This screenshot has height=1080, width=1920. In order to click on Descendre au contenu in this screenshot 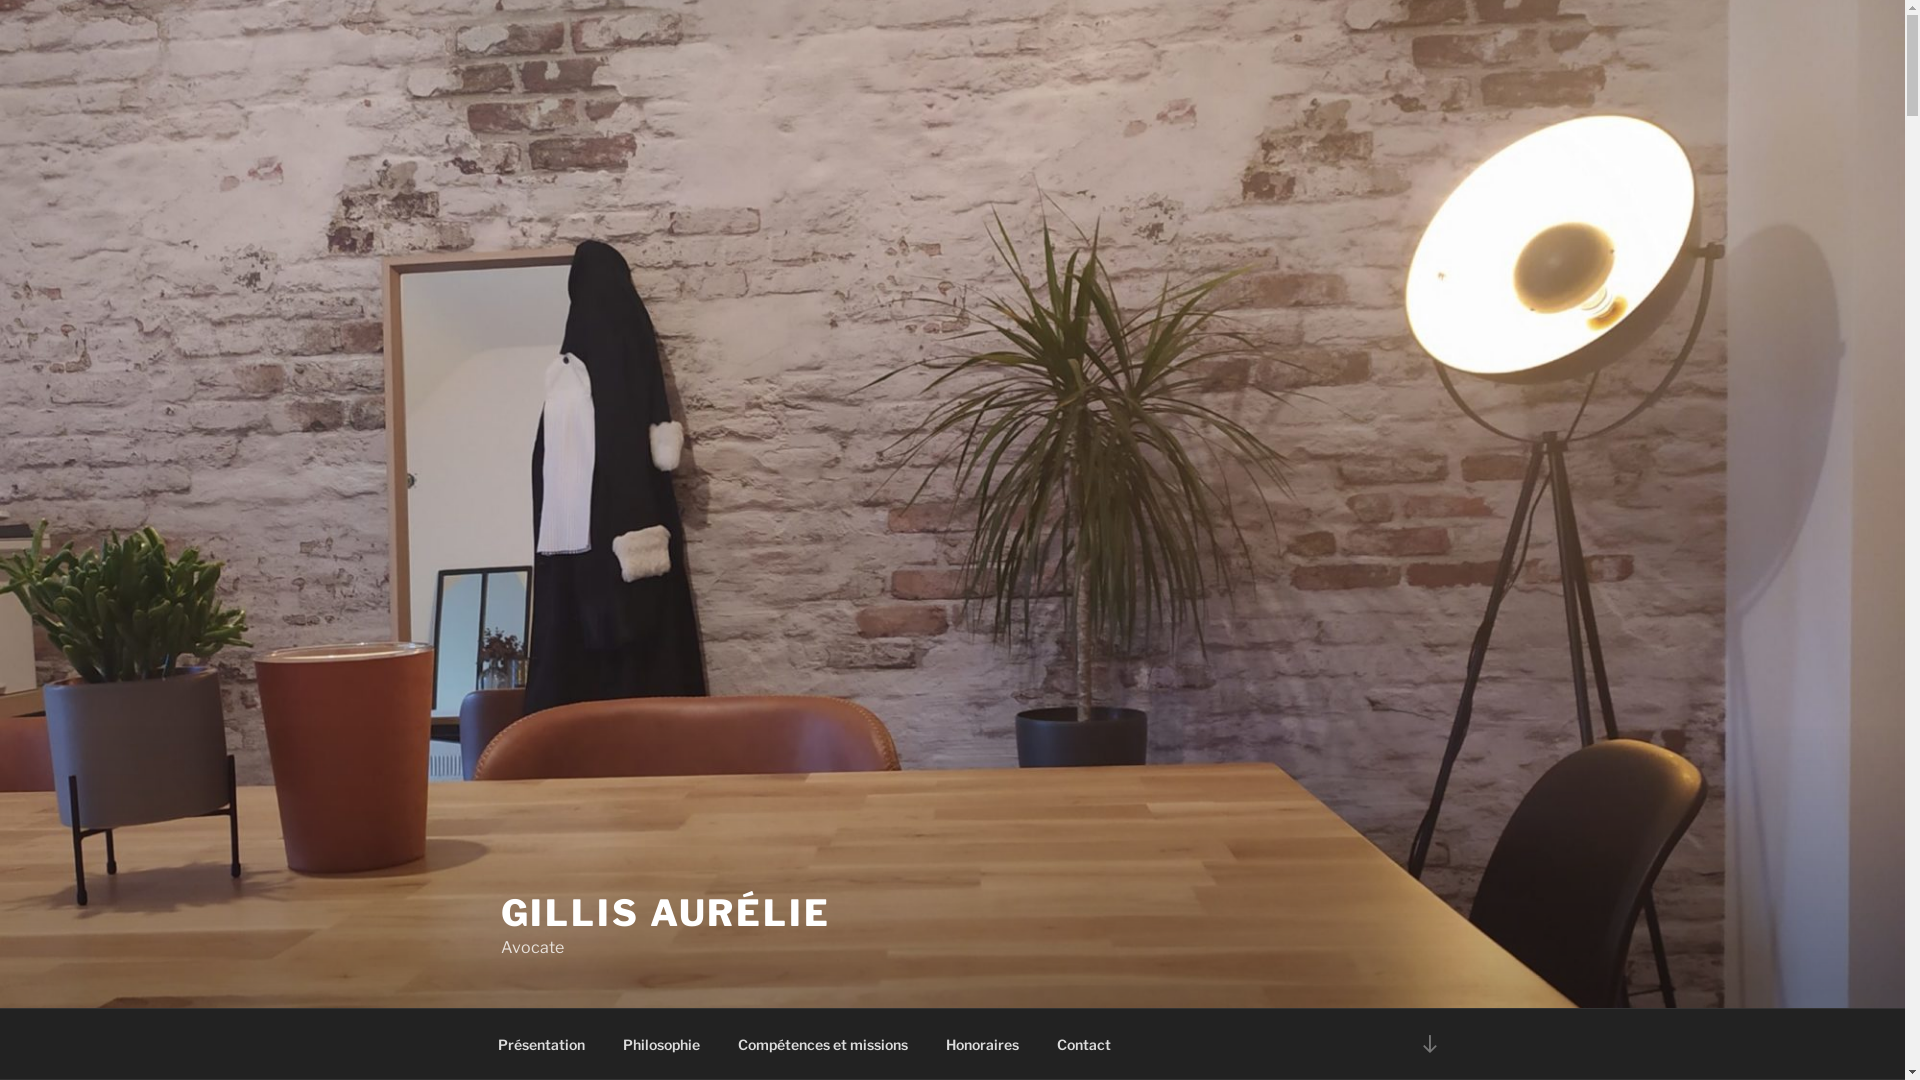, I will do `click(1429, 1044)`.